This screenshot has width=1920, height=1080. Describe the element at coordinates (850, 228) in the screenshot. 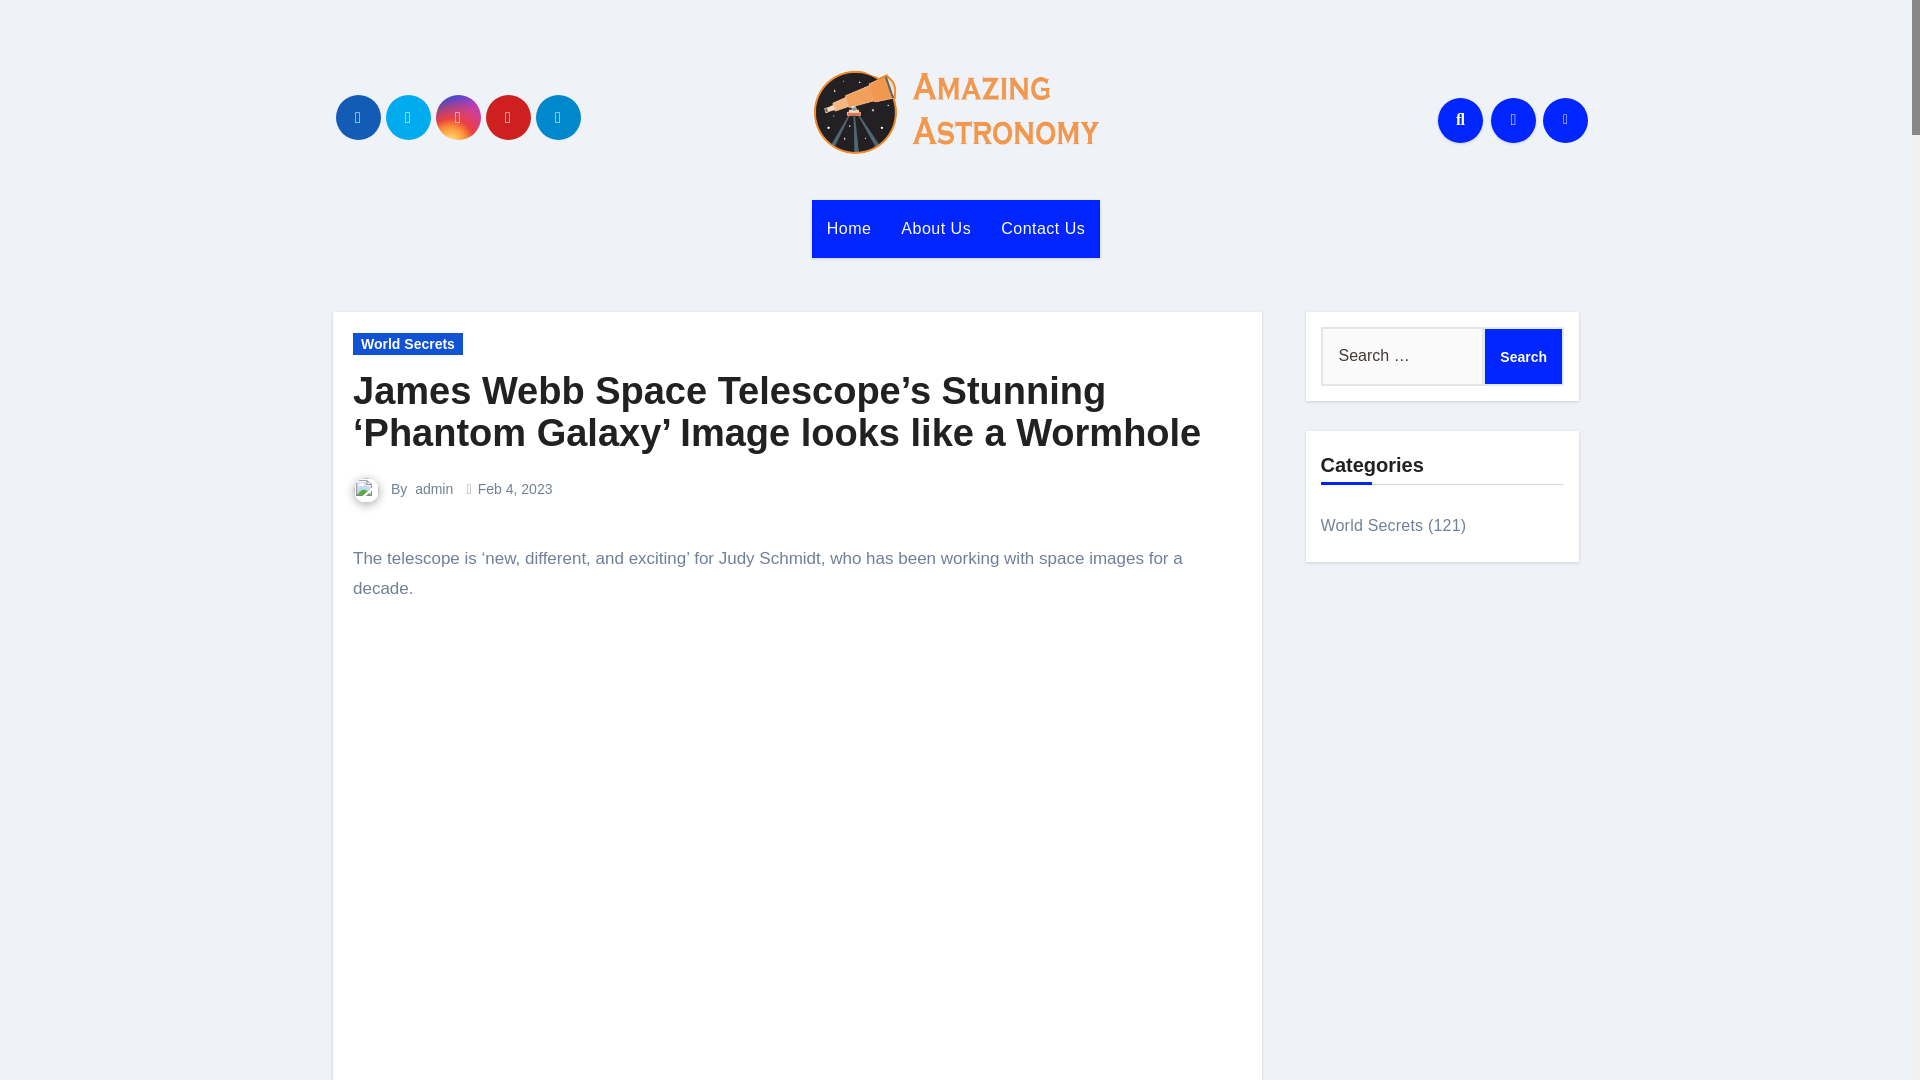

I see `Home` at that location.